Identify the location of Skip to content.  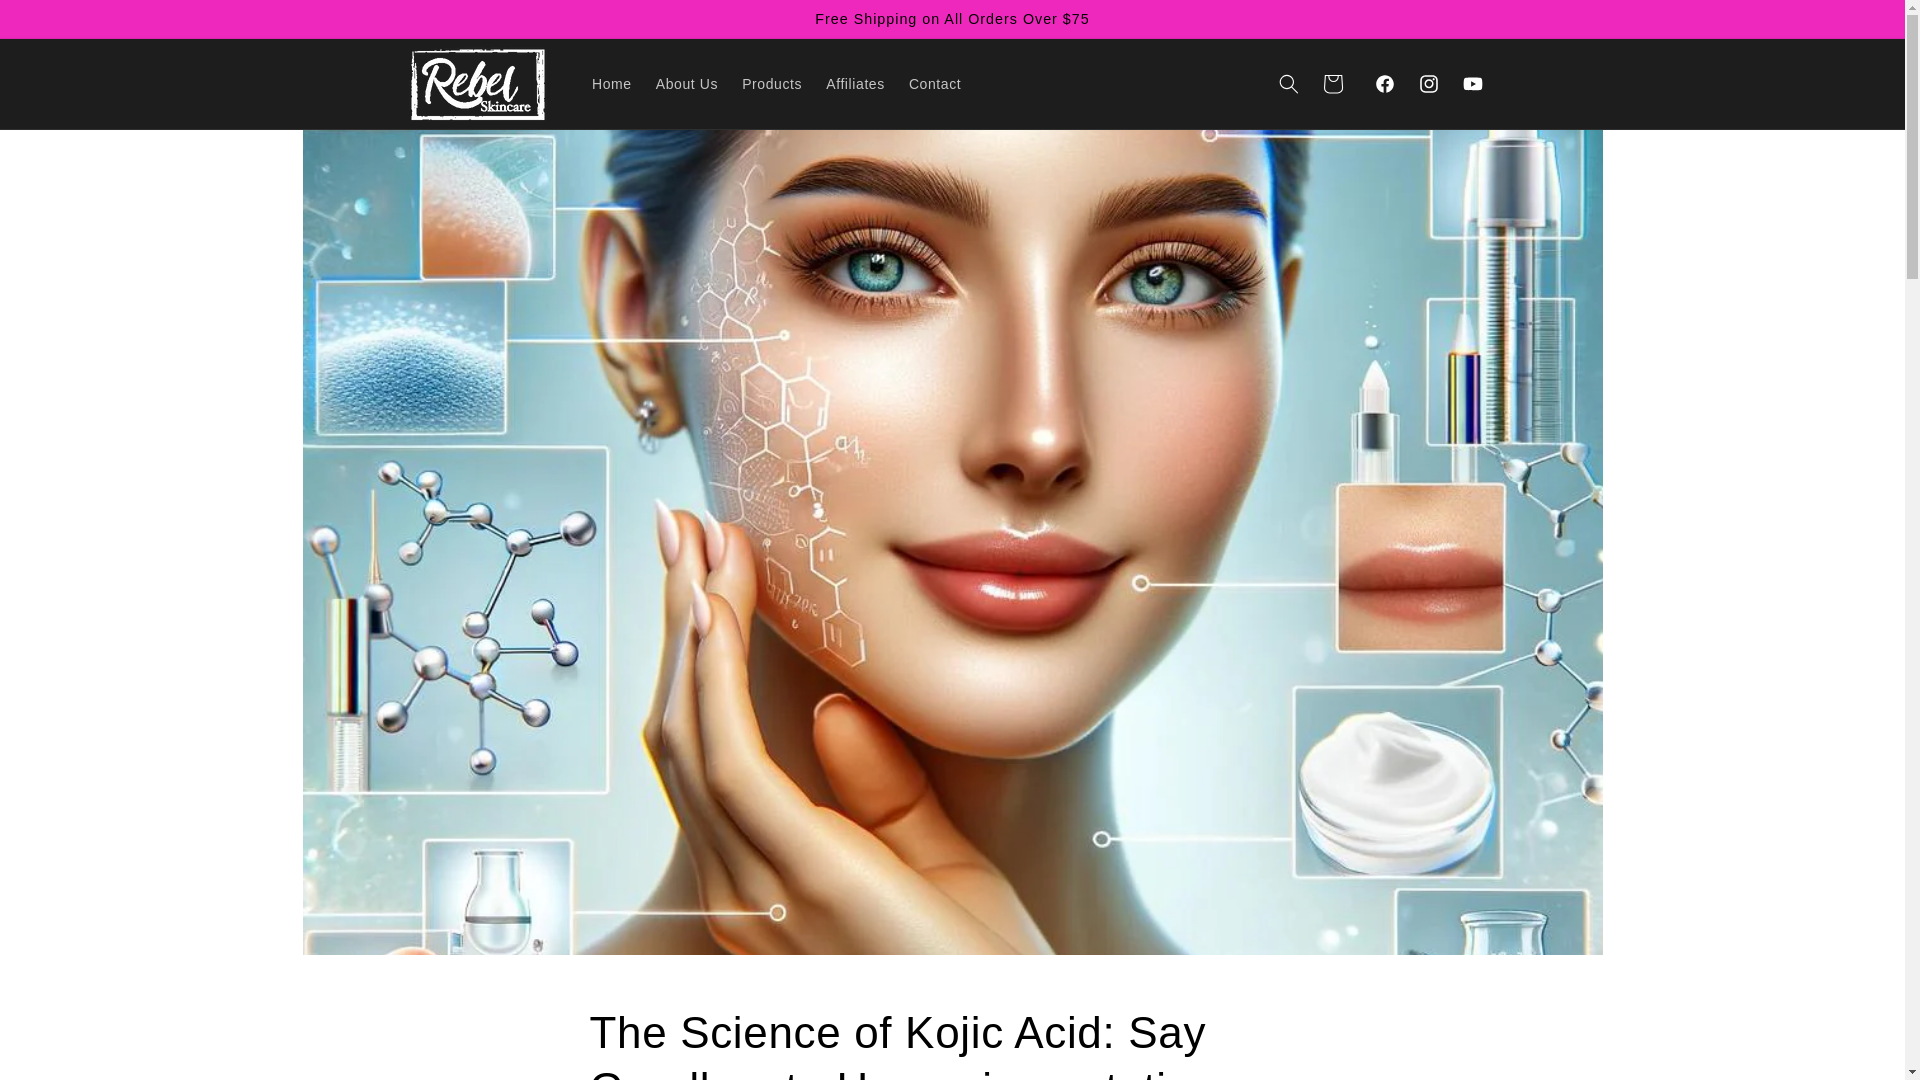
(60, 23).